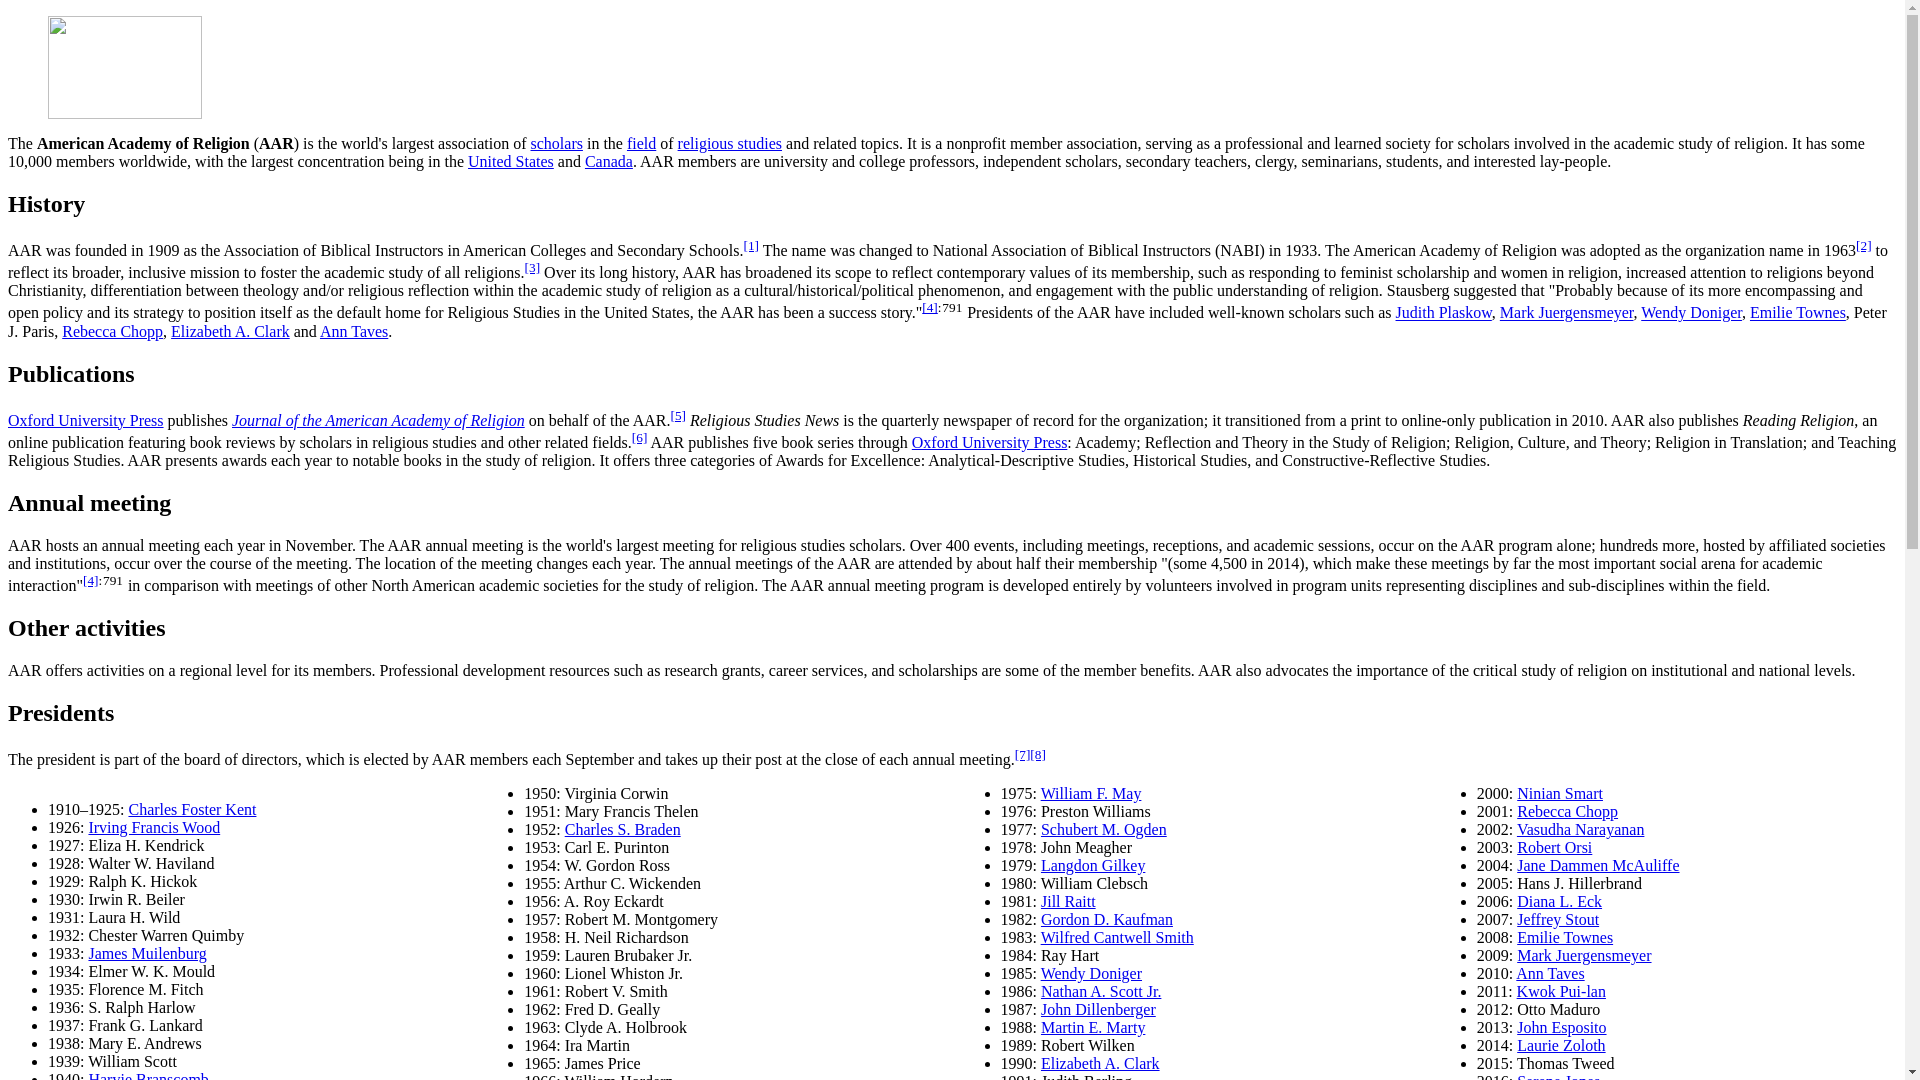  Describe the element at coordinates (622, 829) in the screenshot. I see `Charles S. Braden` at that location.